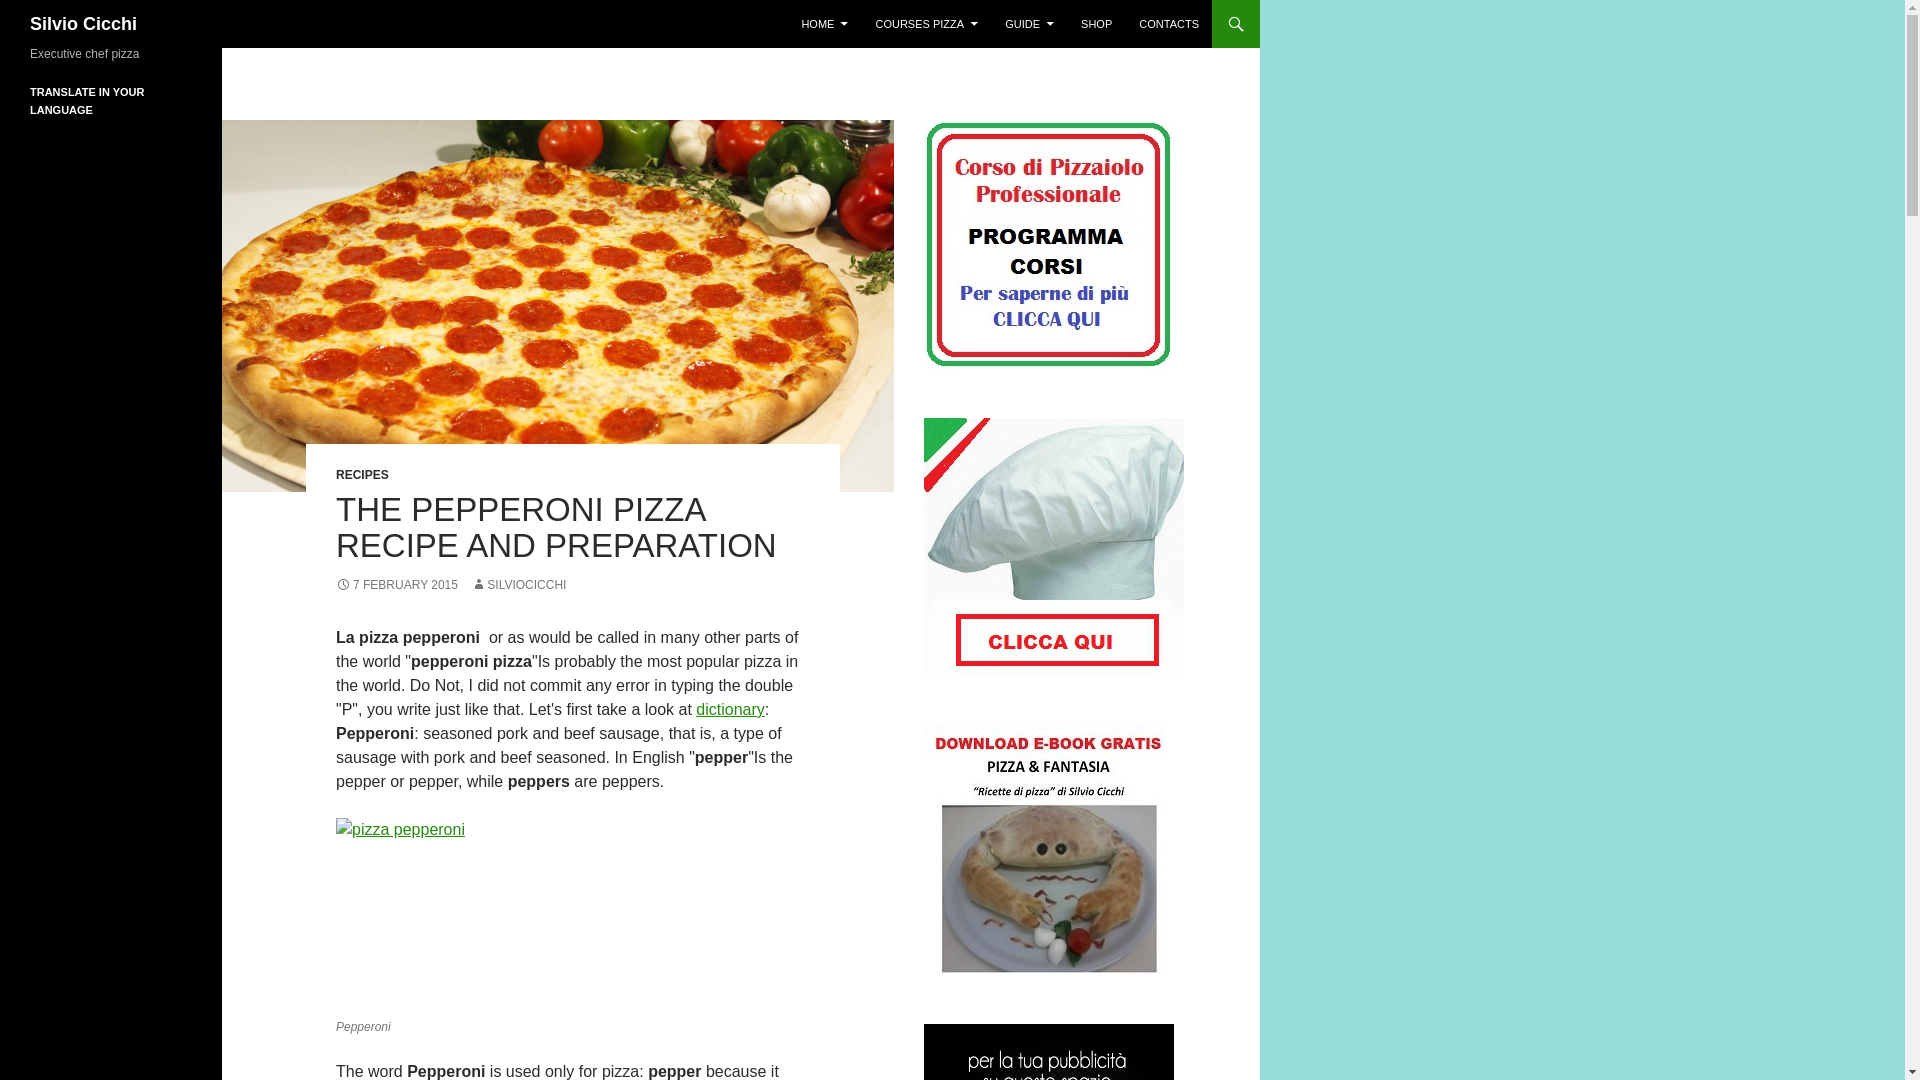 The height and width of the screenshot is (1080, 1920). Describe the element at coordinates (824, 24) in the screenshot. I see `HOME` at that location.